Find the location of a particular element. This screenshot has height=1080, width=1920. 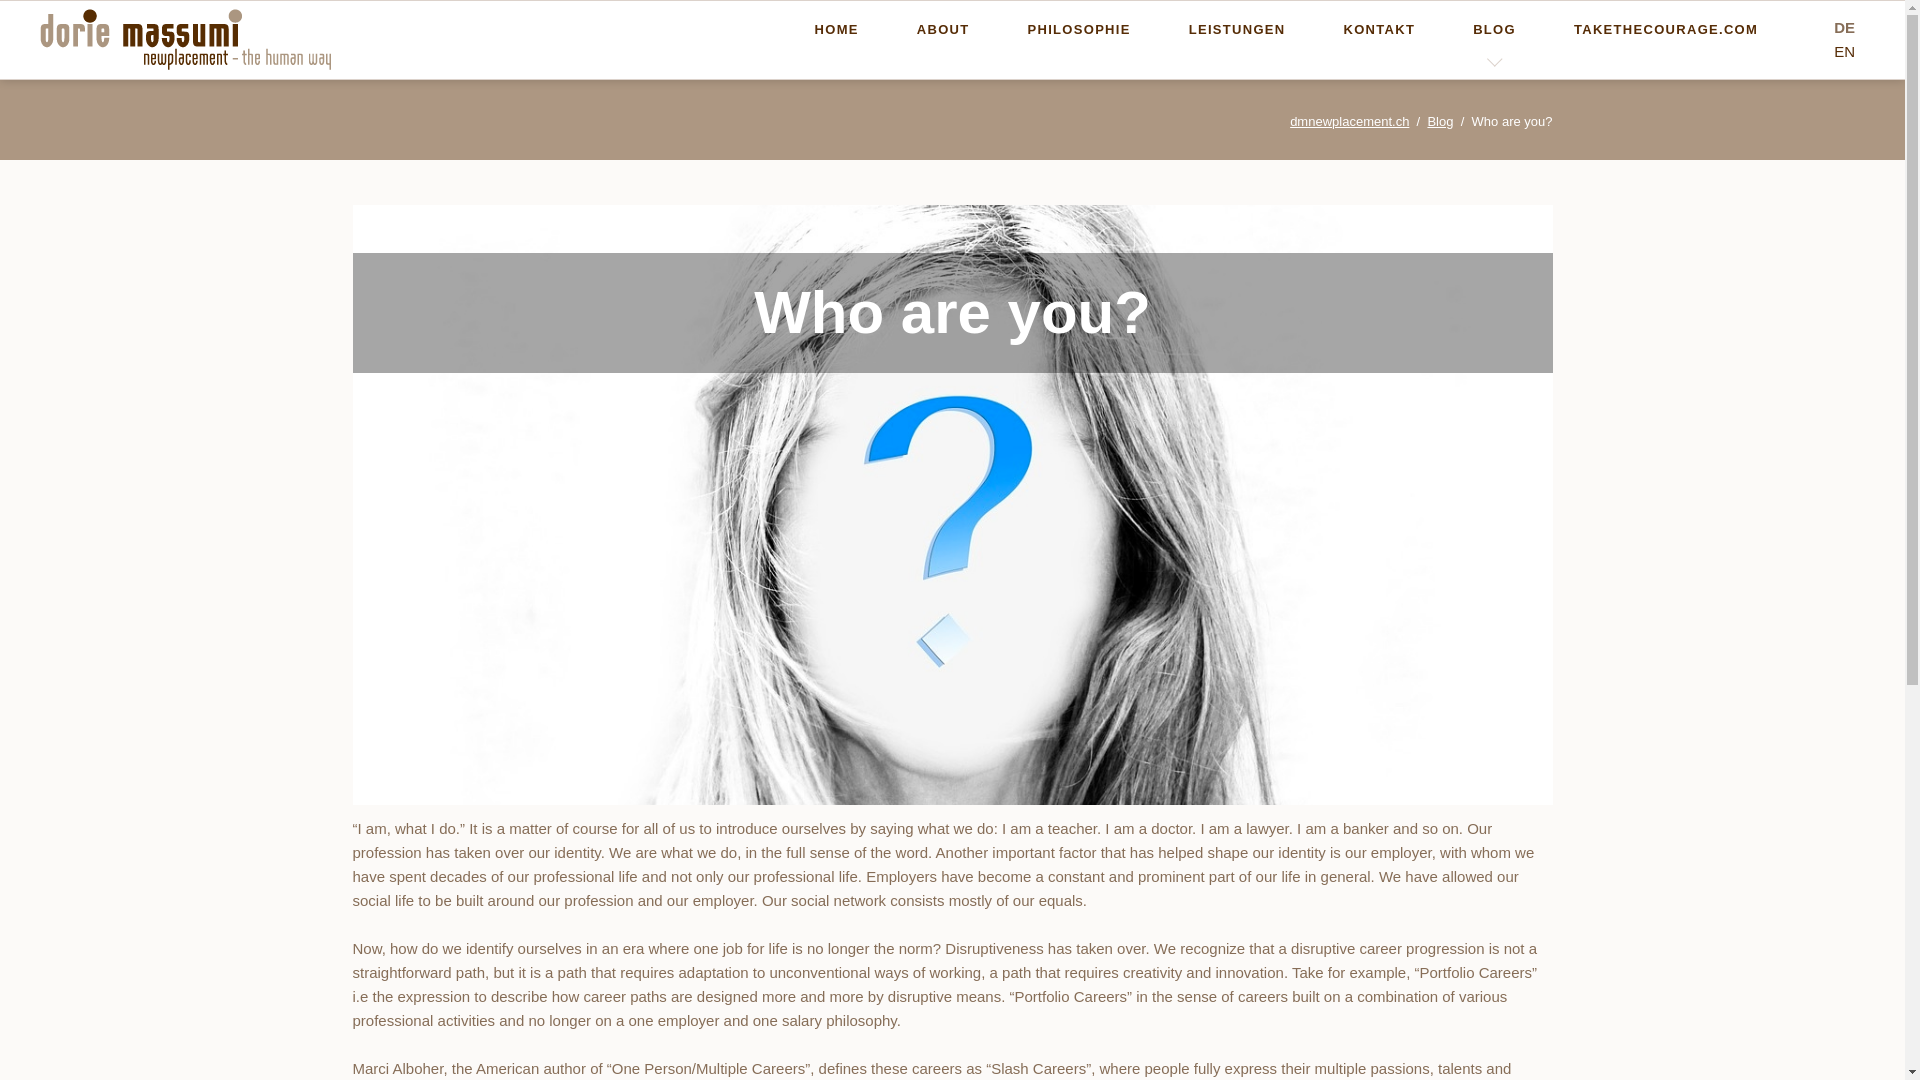

ABOUT is located at coordinates (942, 29).